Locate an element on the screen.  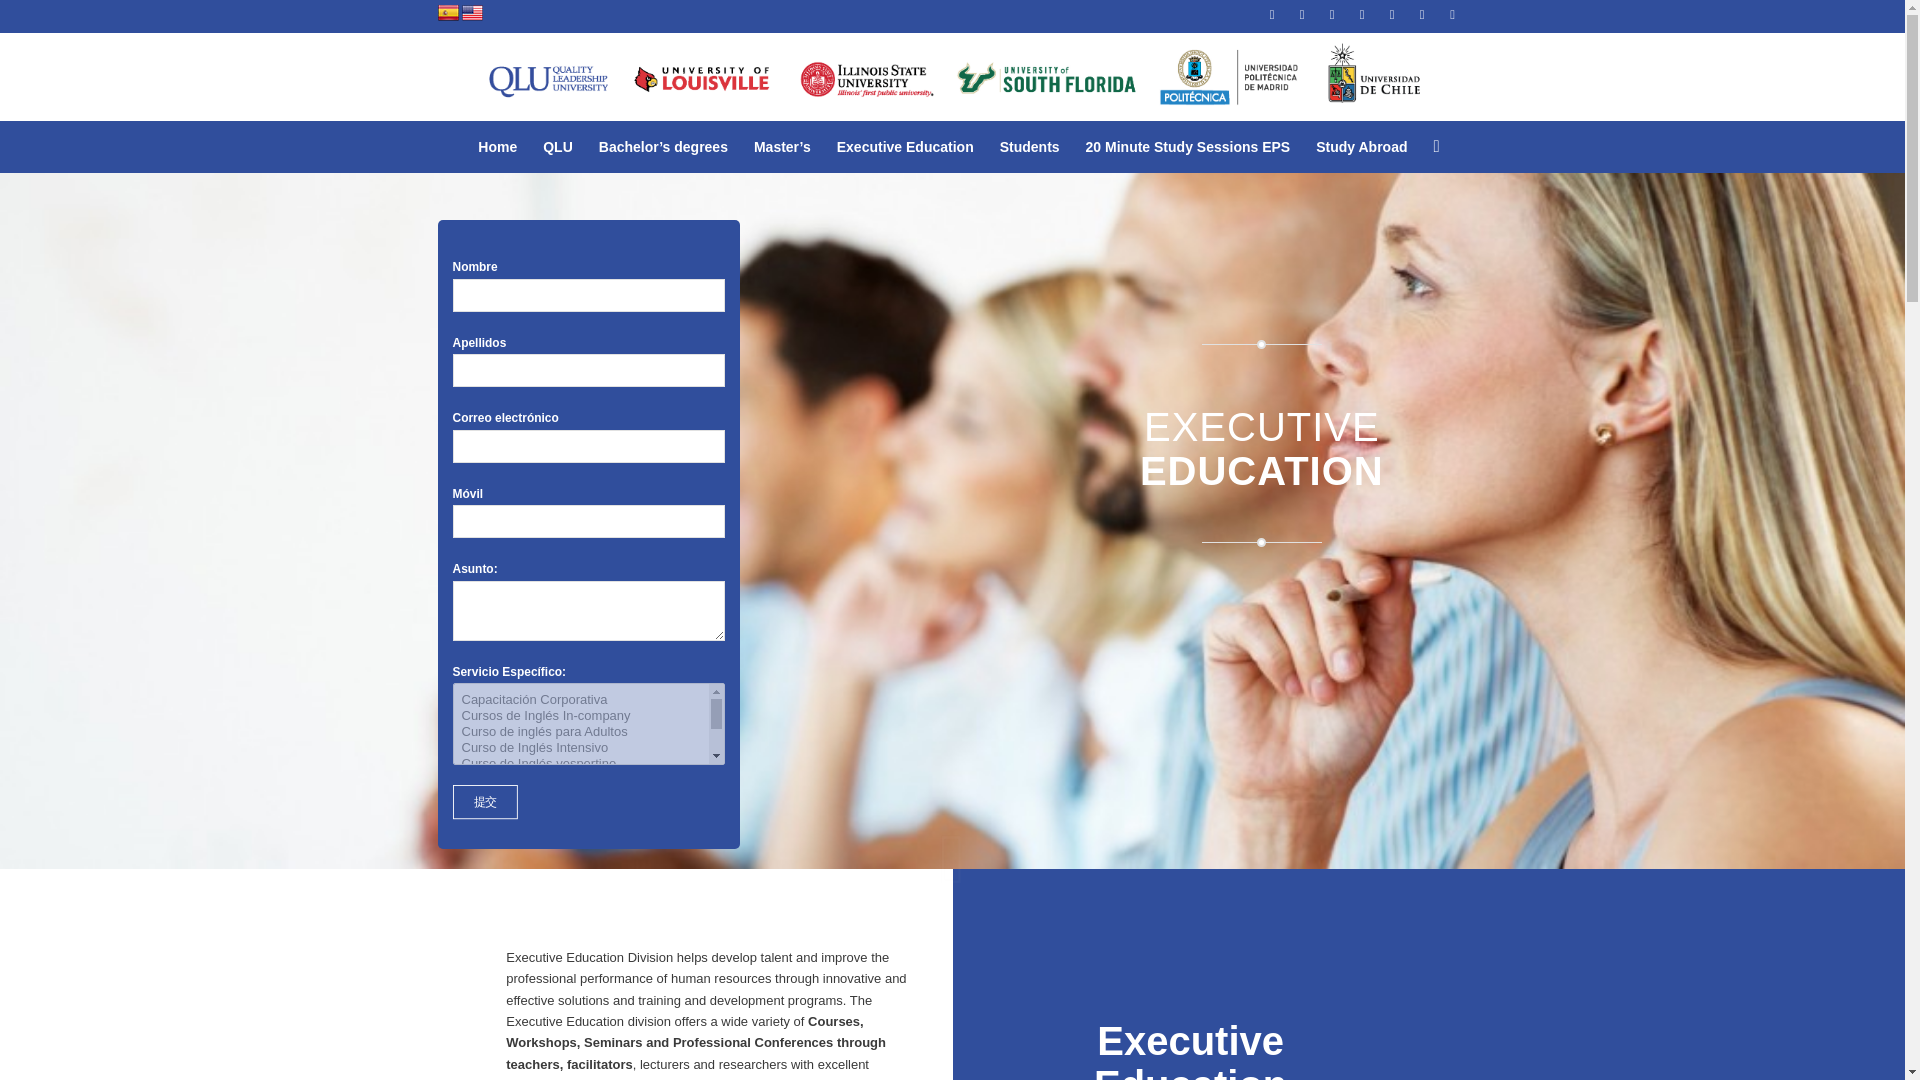
Linkedin is located at coordinates (1392, 15).